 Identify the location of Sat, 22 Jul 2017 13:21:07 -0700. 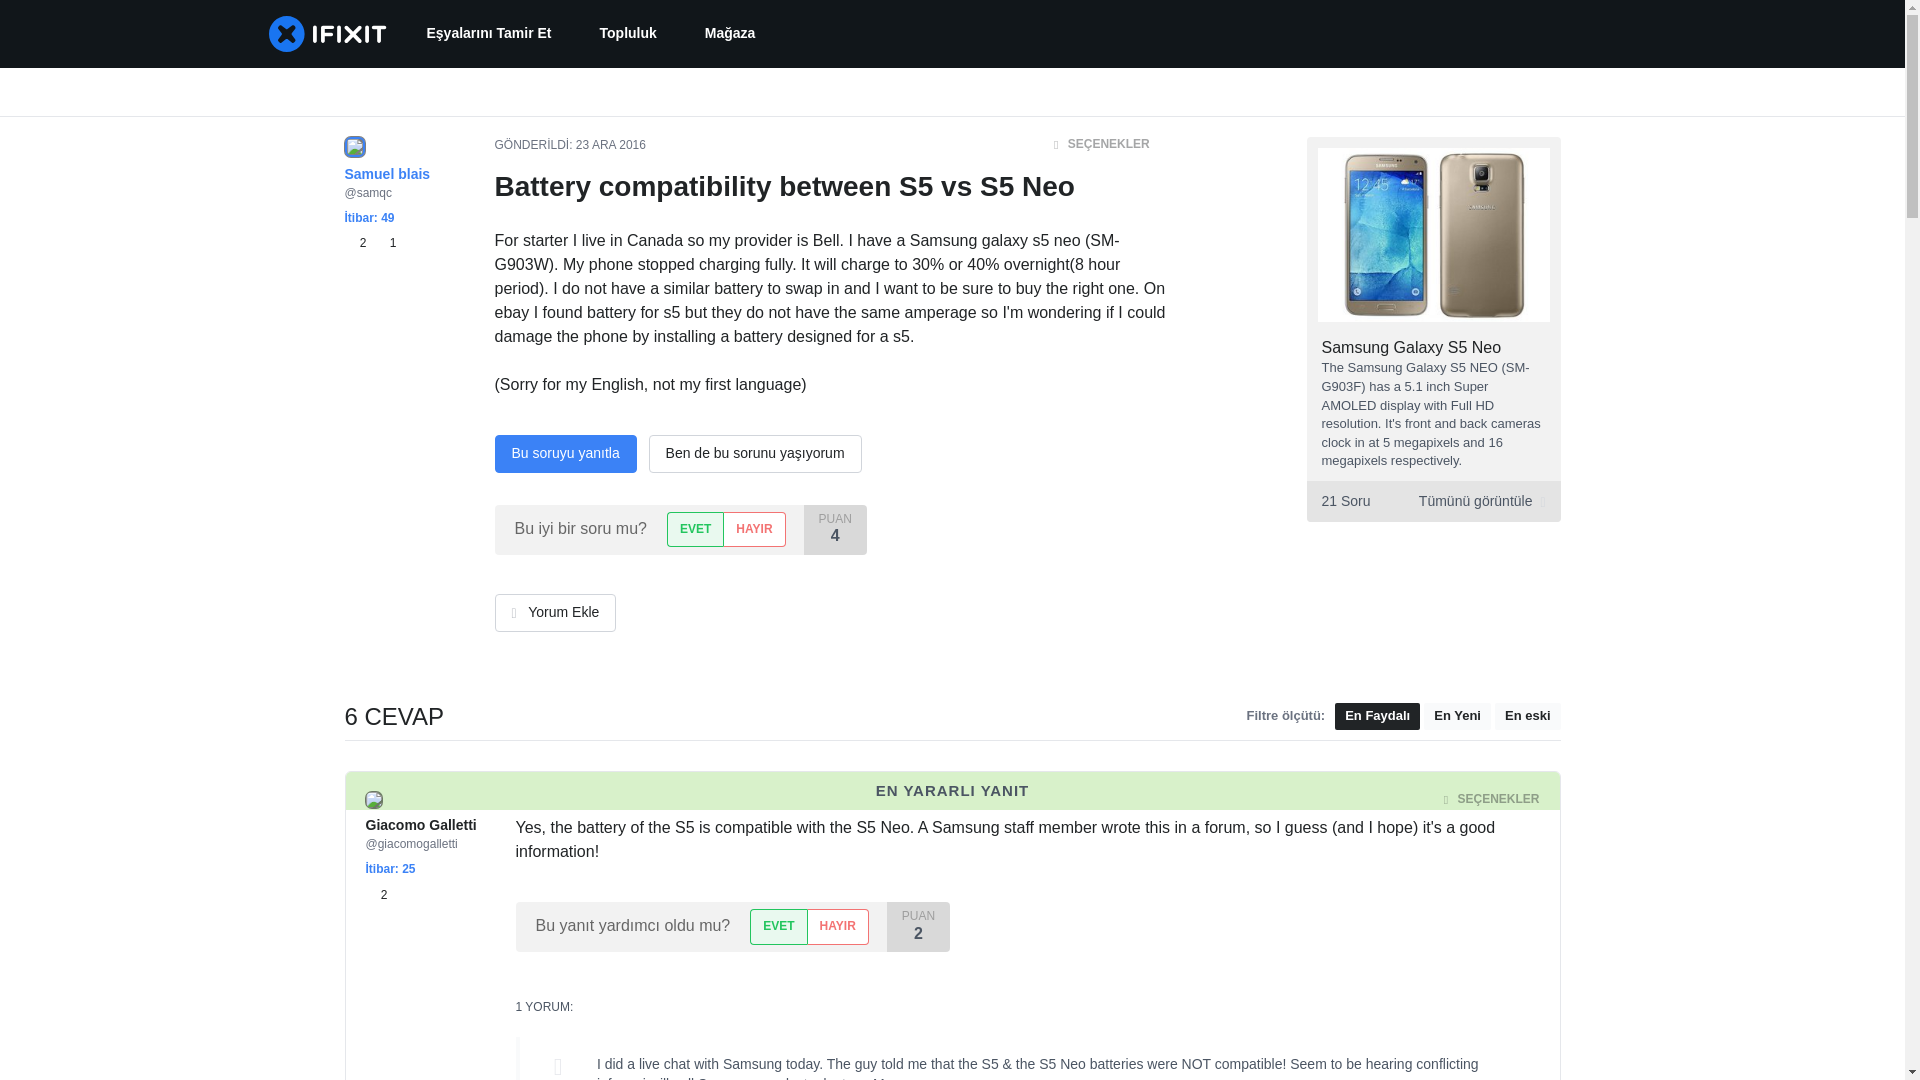
(632, 799).